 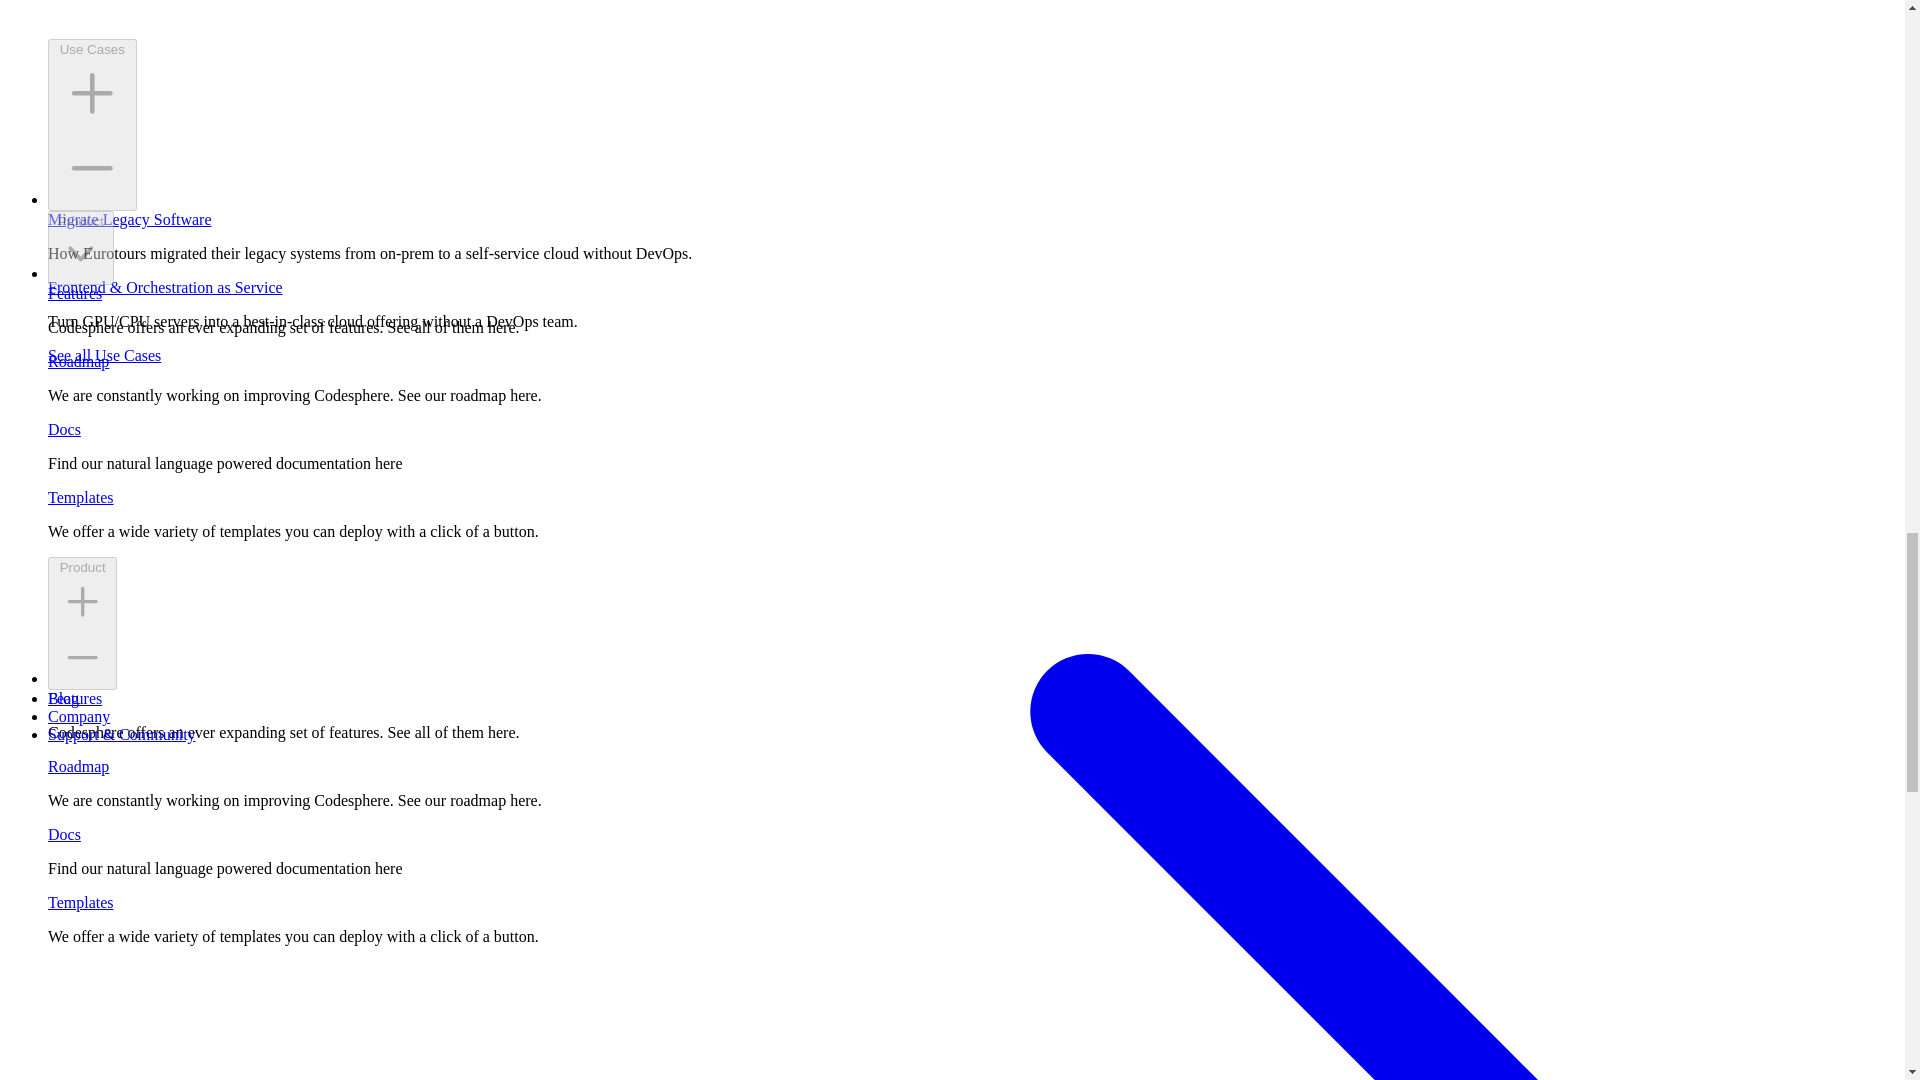 I want to click on Company, so click(x=78, y=716).